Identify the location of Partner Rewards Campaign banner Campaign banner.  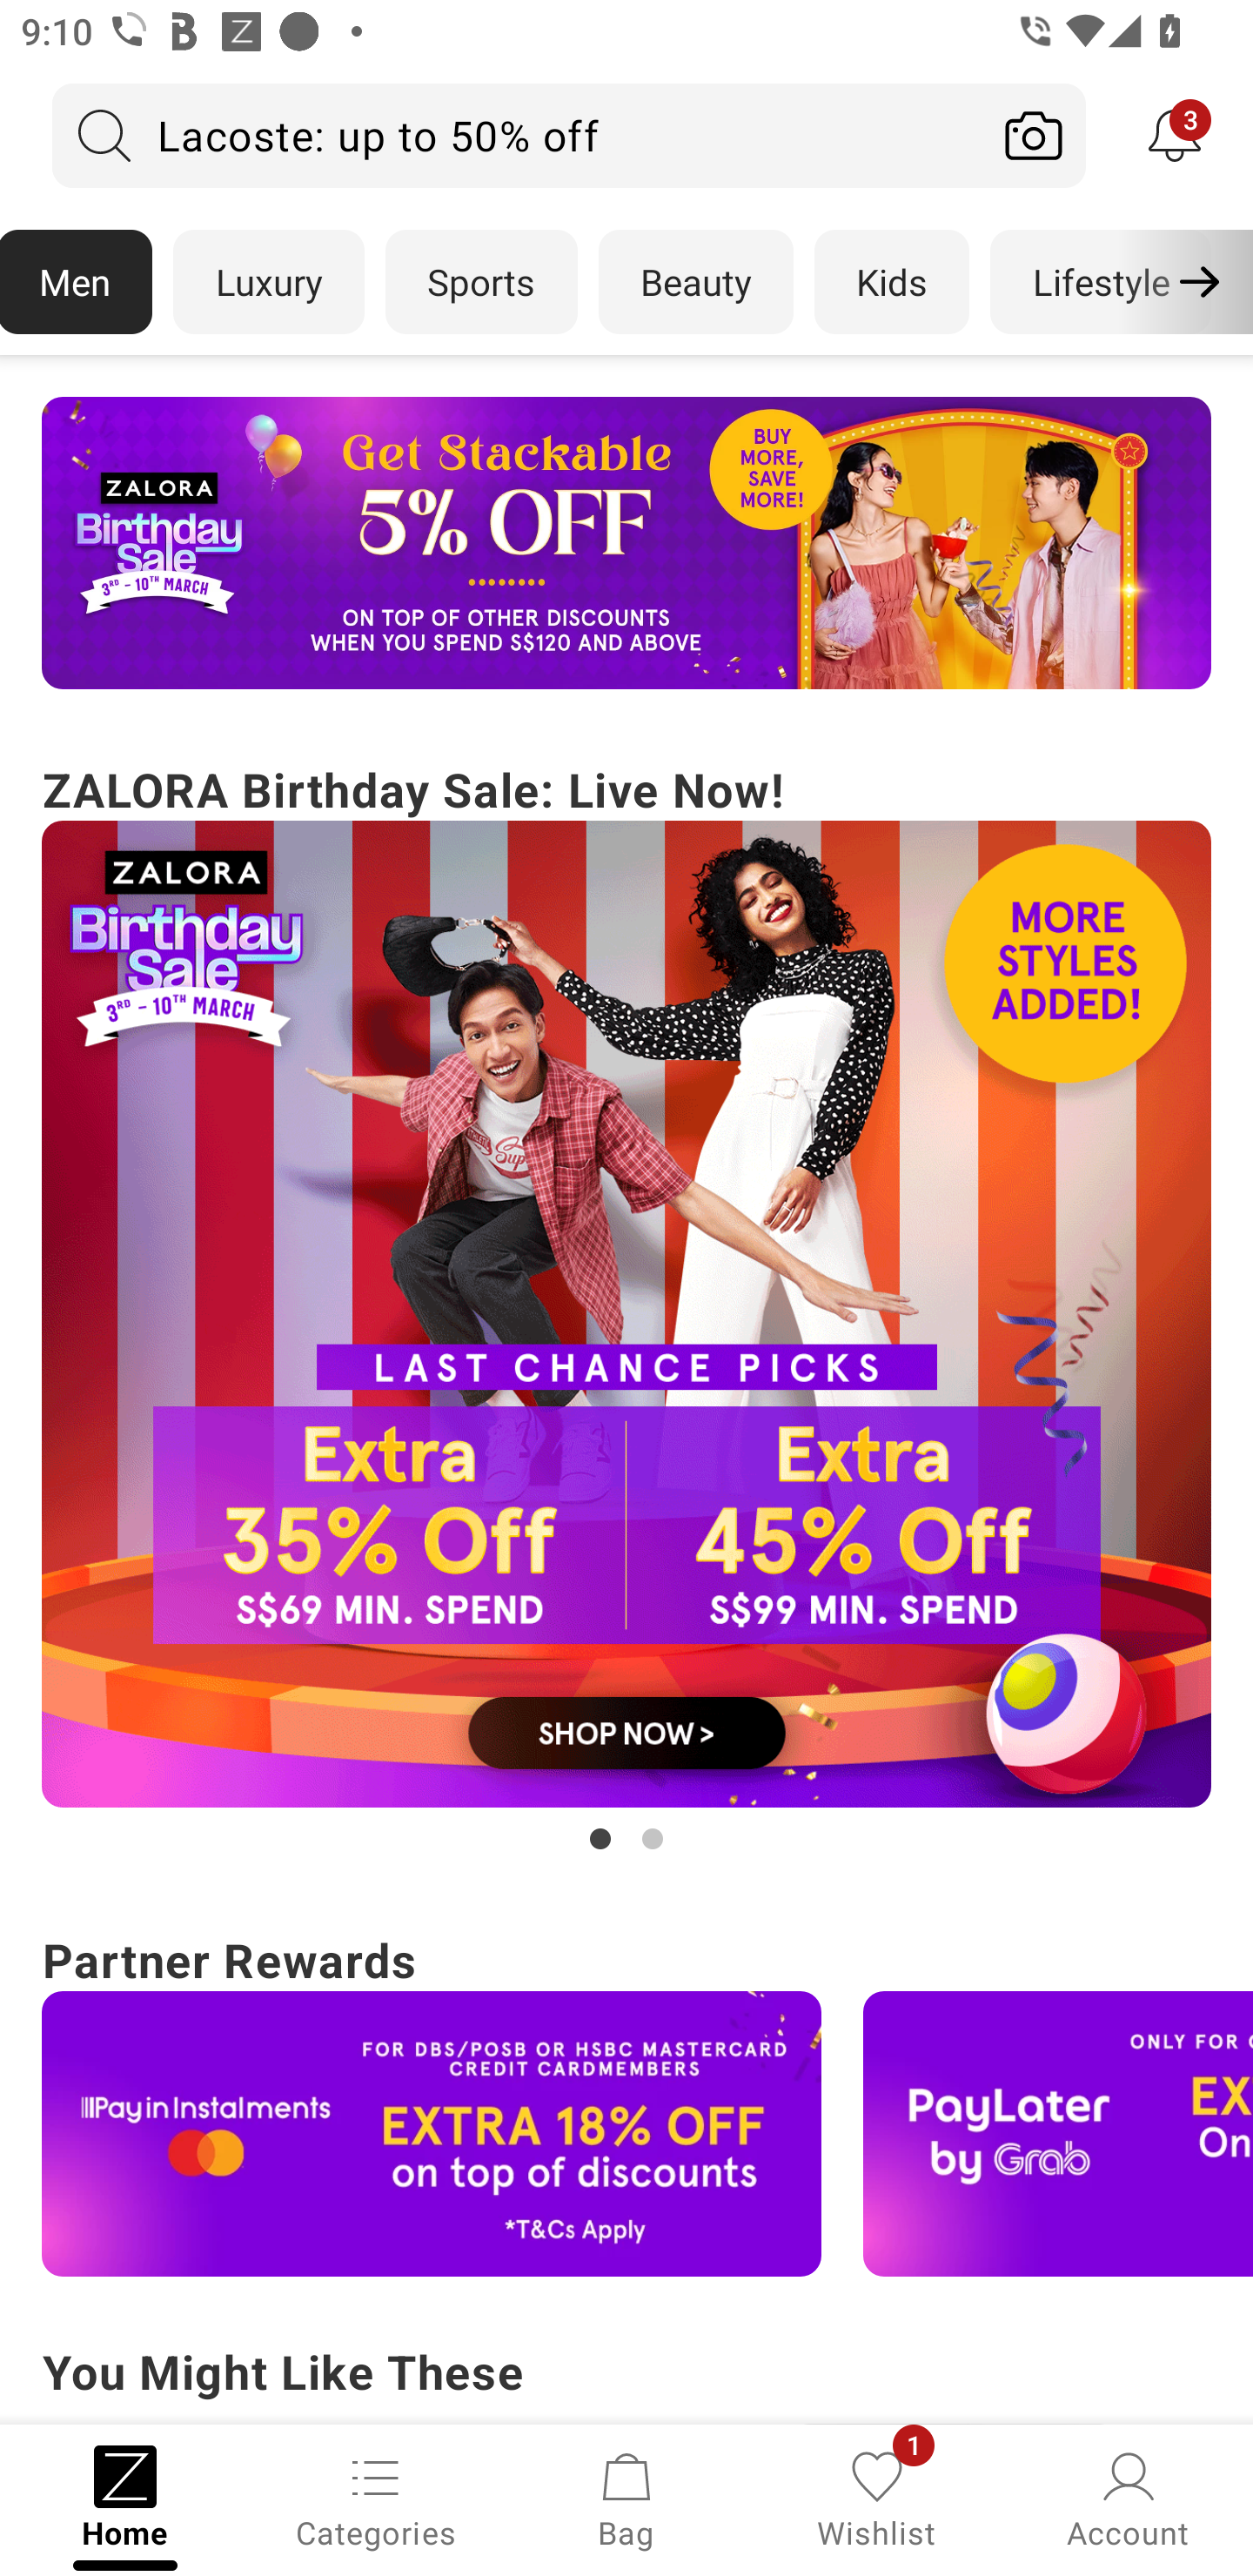
(626, 2099).